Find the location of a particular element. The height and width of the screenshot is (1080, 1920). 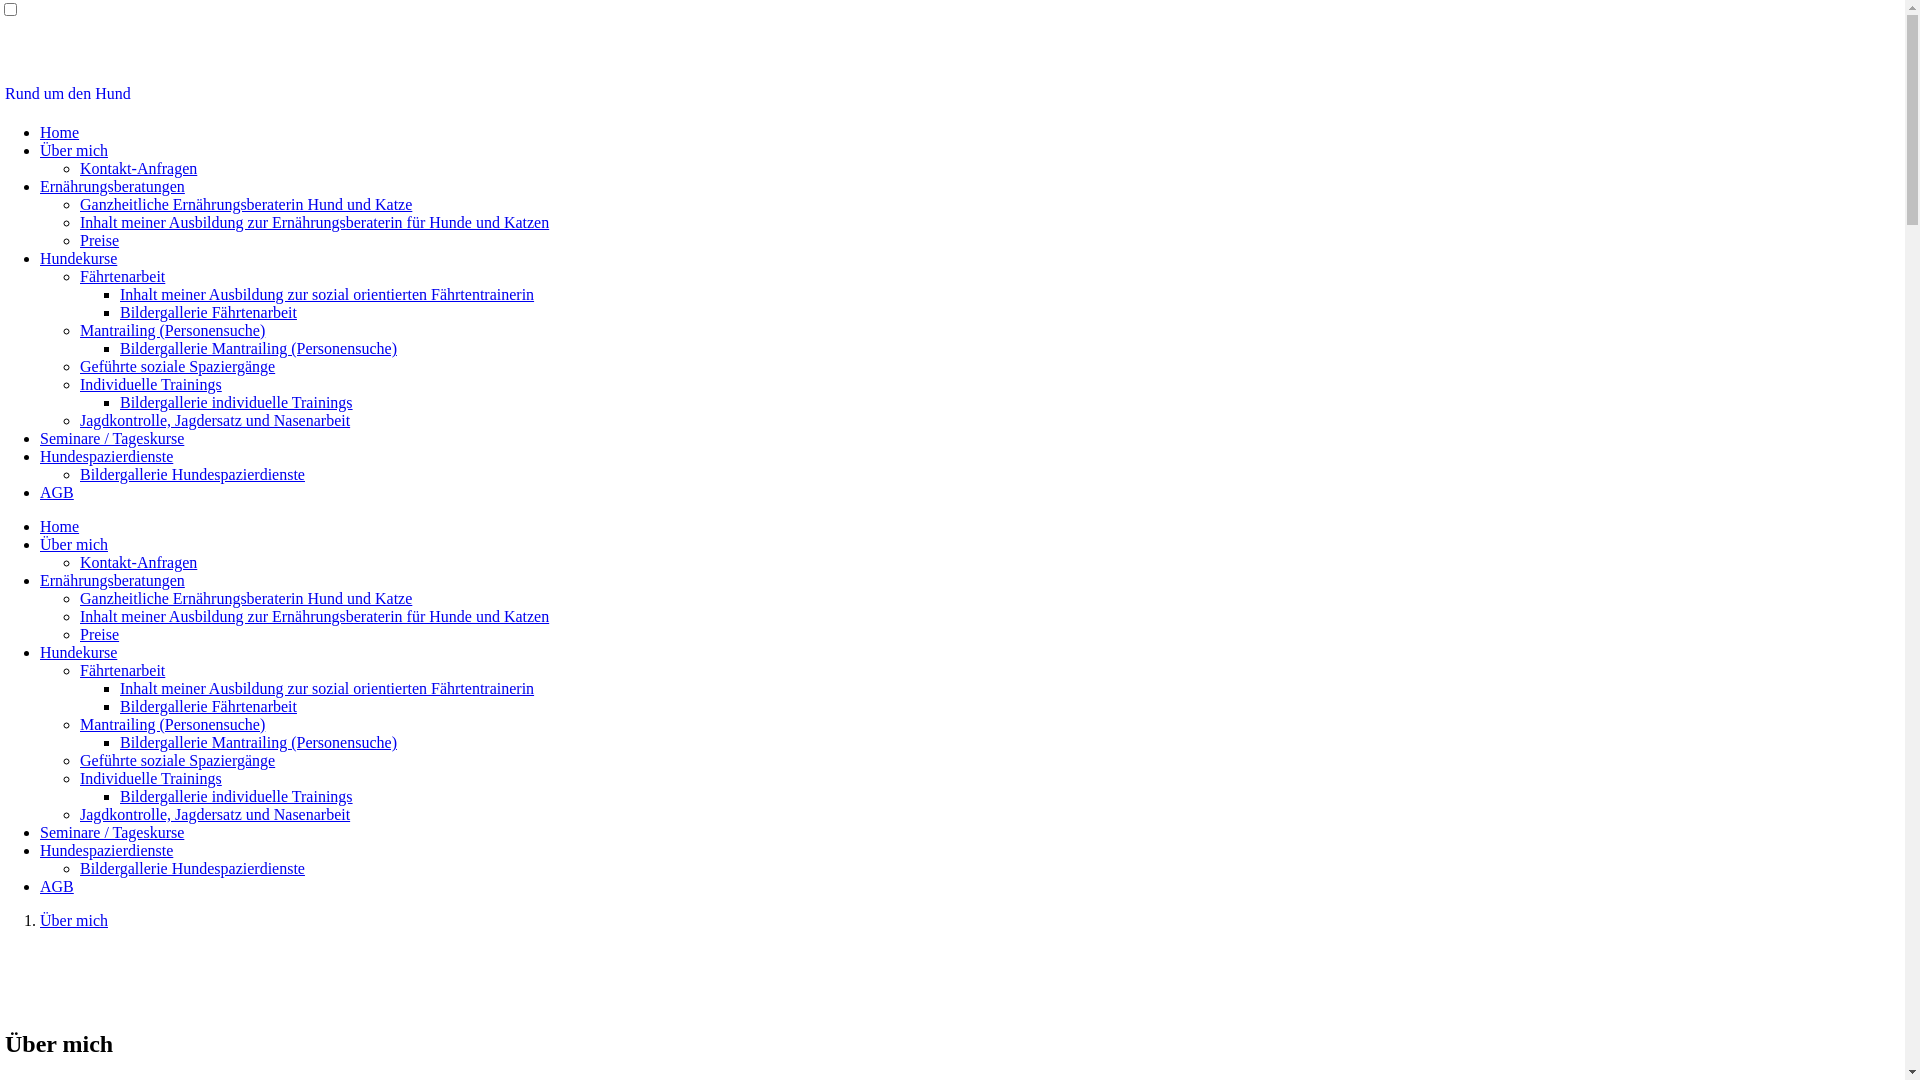

Hundekurse is located at coordinates (78, 258).